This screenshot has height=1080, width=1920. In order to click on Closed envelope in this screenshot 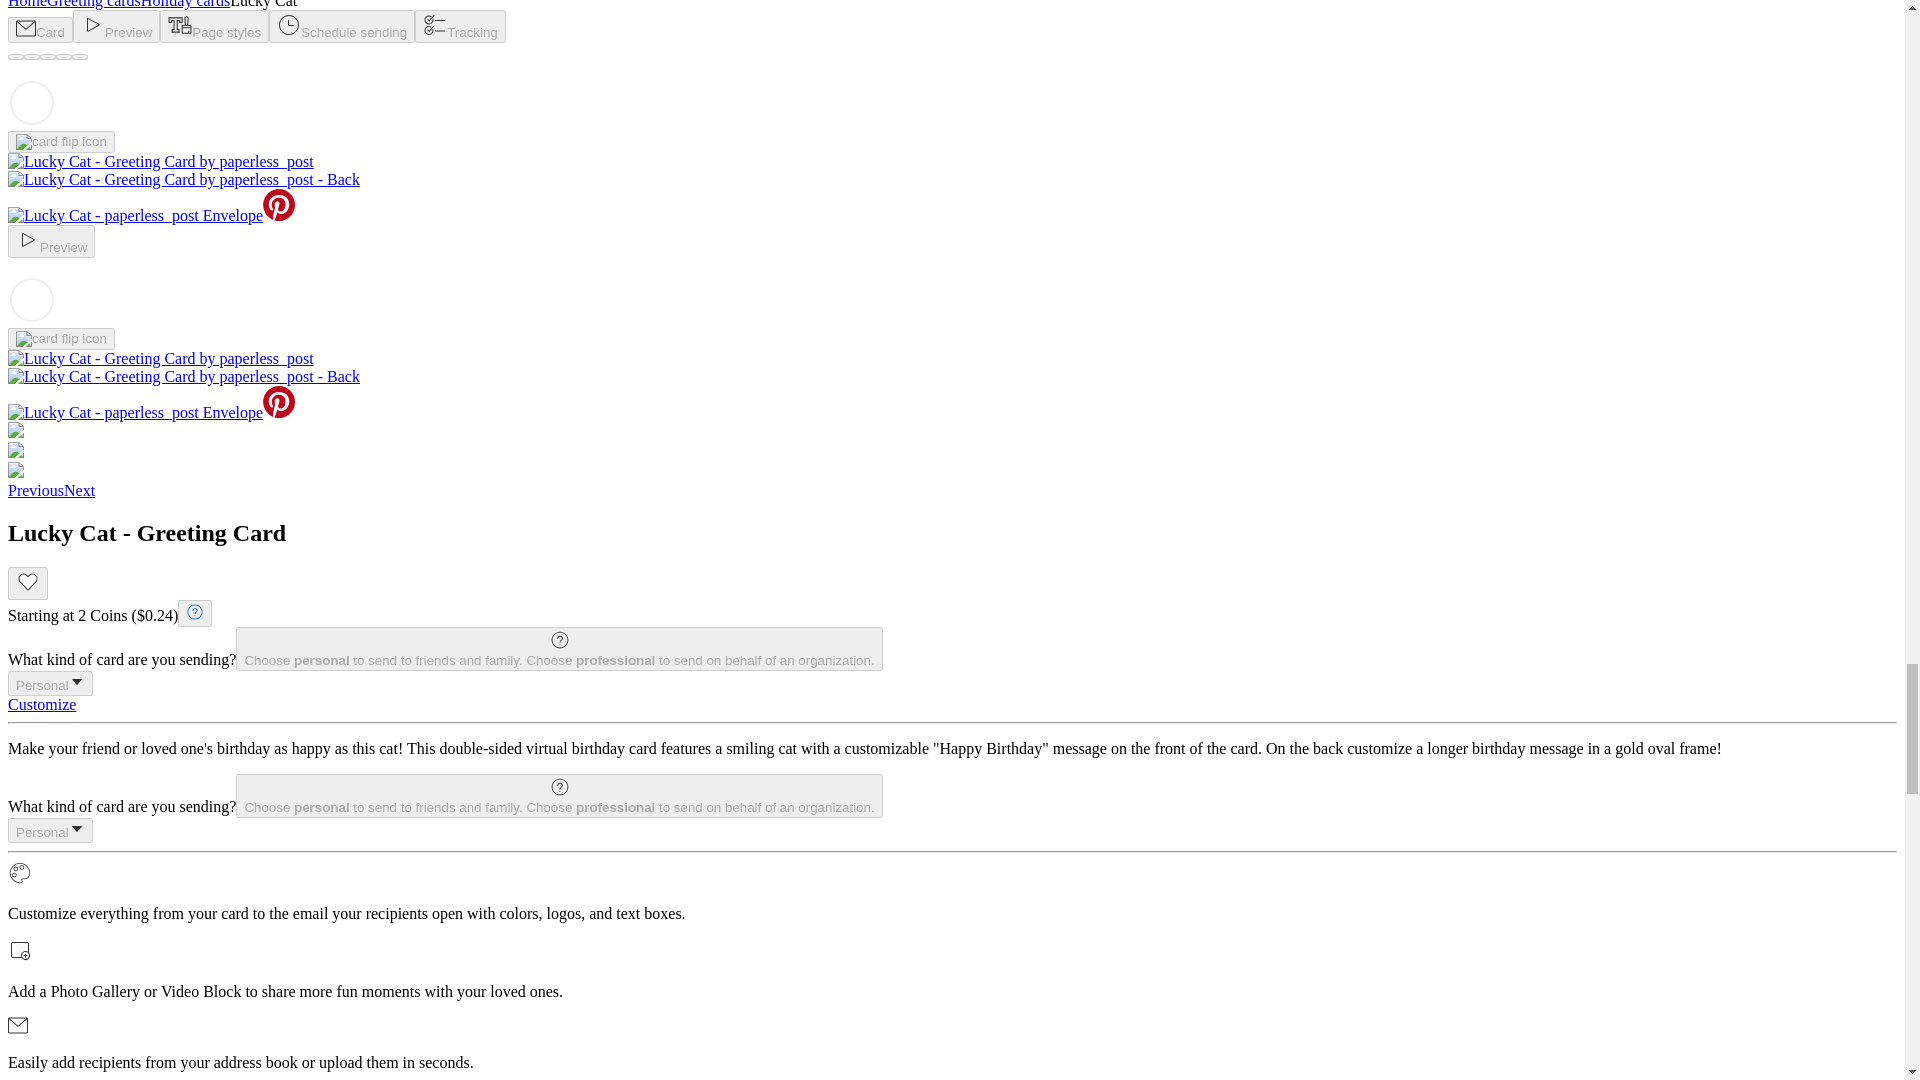, I will do `click(26, 28)`.